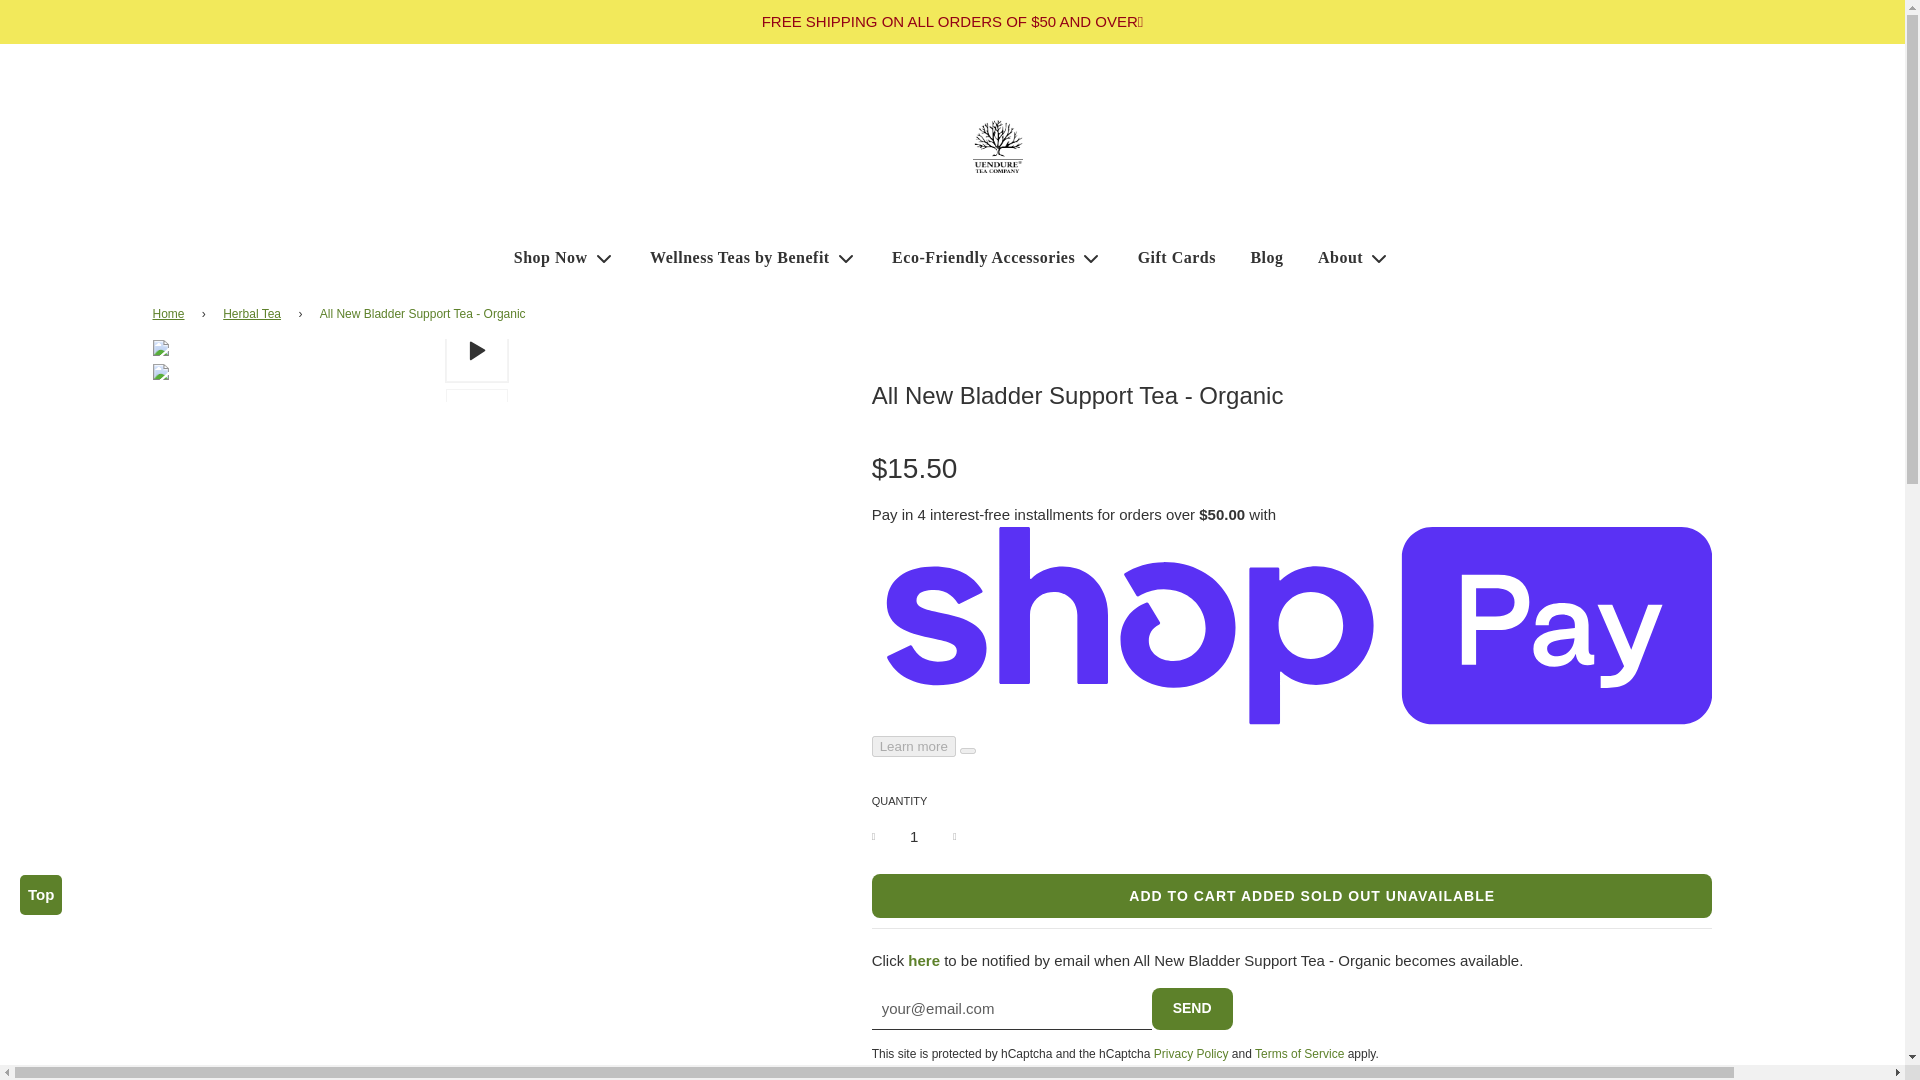 This screenshot has width=1920, height=1080. What do you see at coordinates (1192, 1009) in the screenshot?
I see `Send` at bounding box center [1192, 1009].